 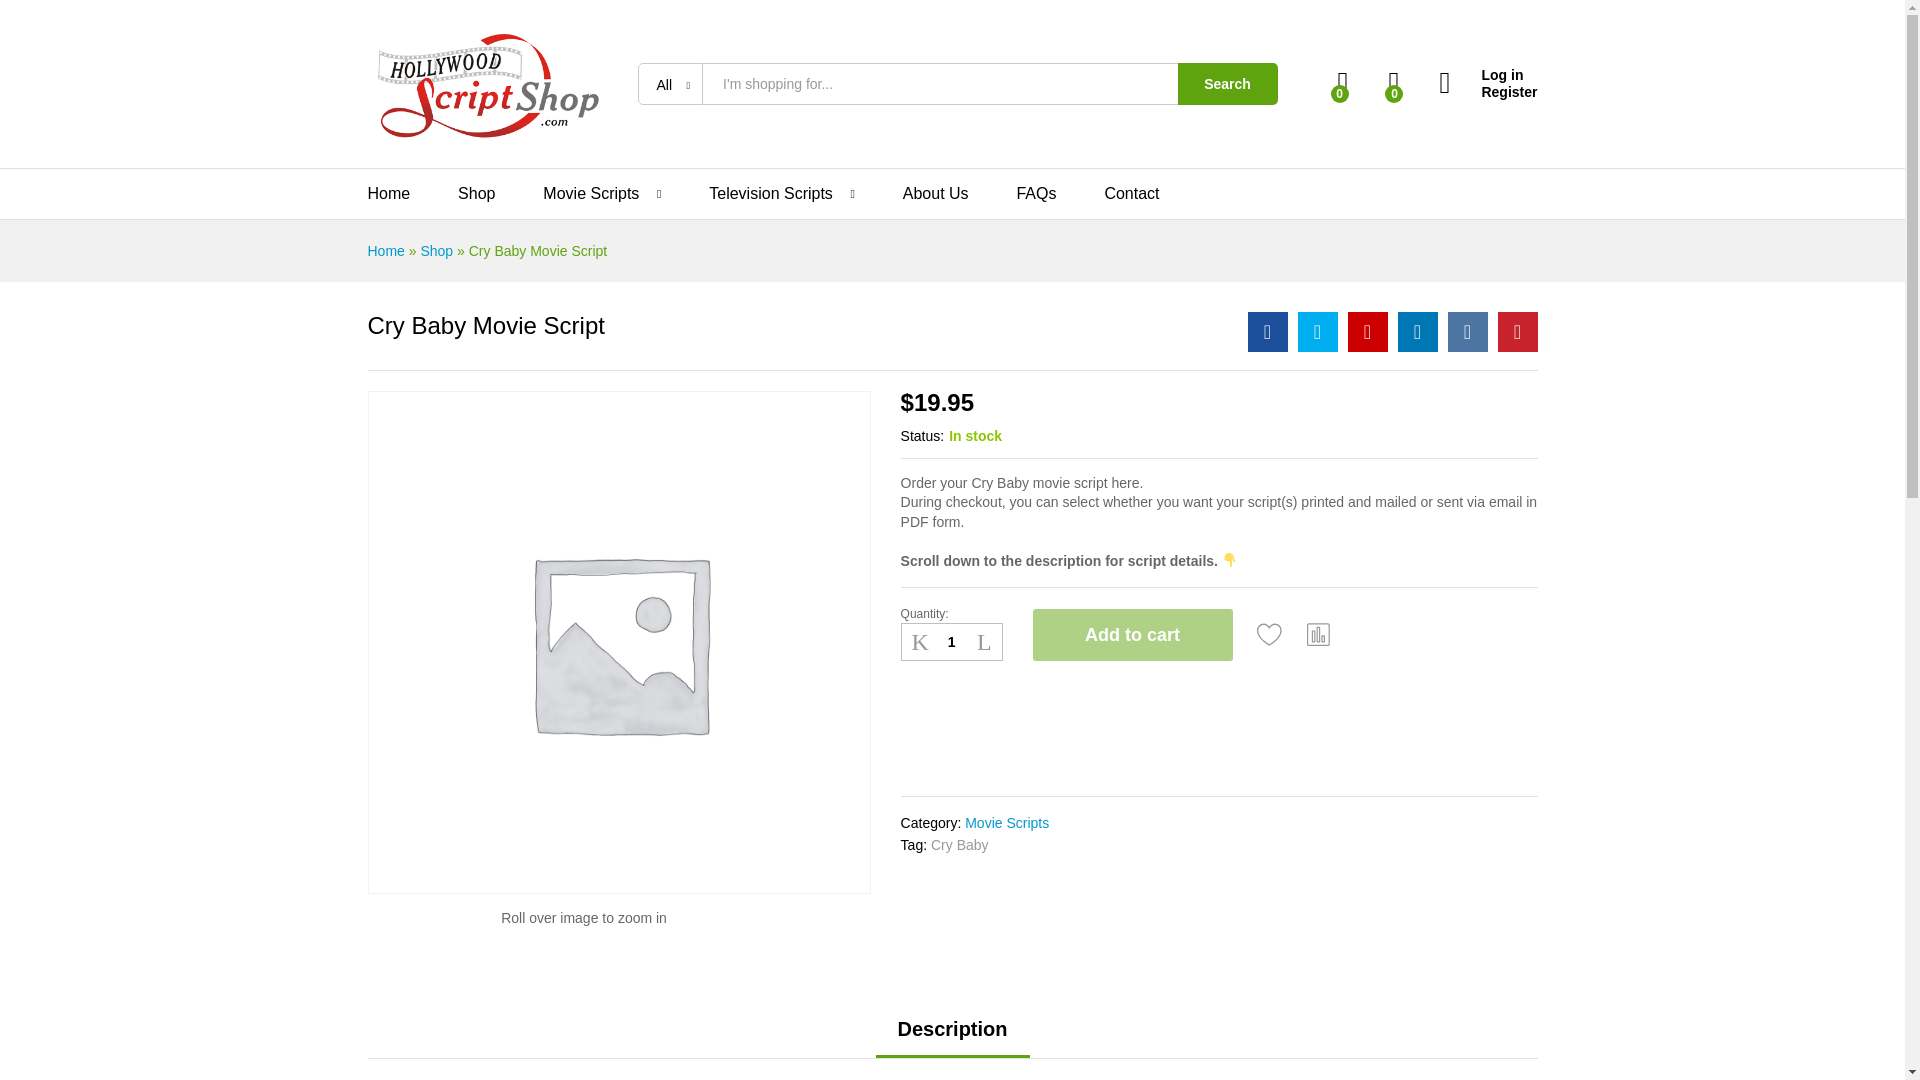 I want to click on Shop, so click(x=476, y=193).